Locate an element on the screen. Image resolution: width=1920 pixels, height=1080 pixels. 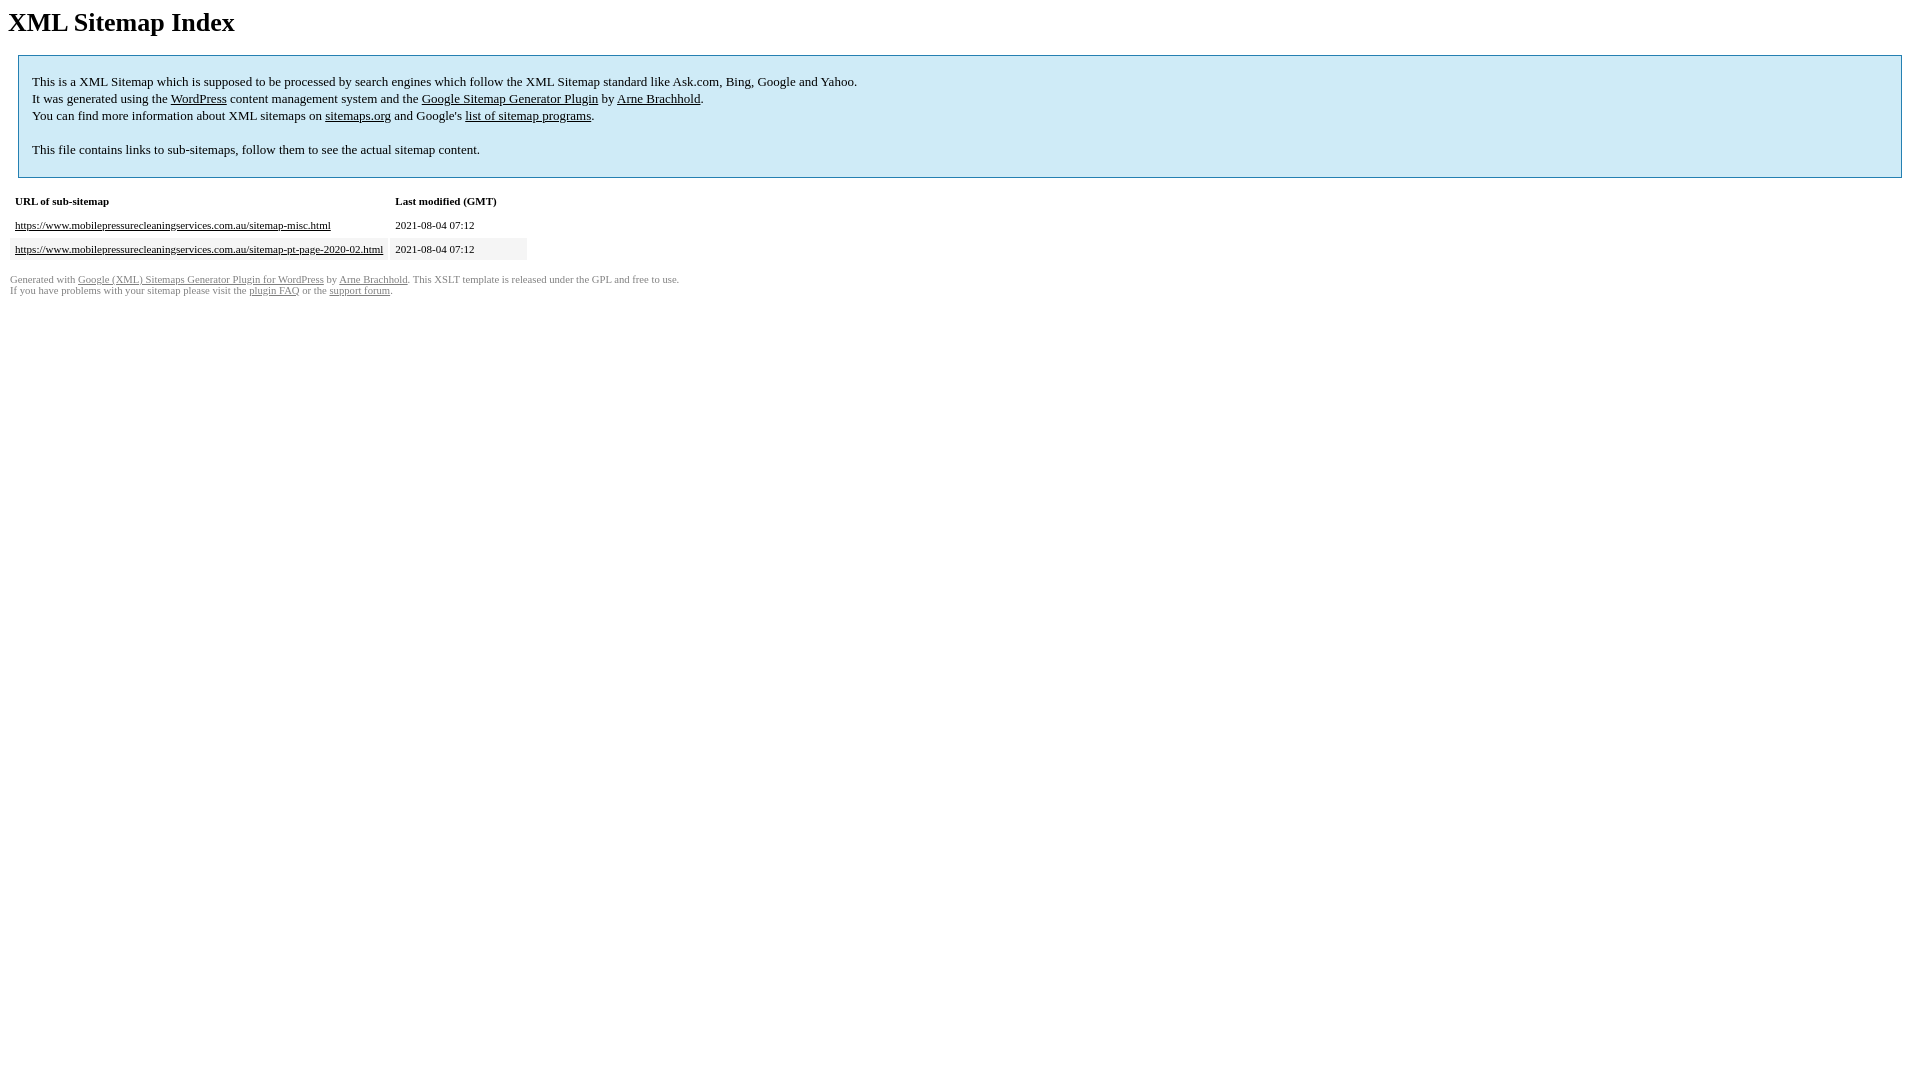
Google Sitemap Generator Plugin is located at coordinates (510, 98).